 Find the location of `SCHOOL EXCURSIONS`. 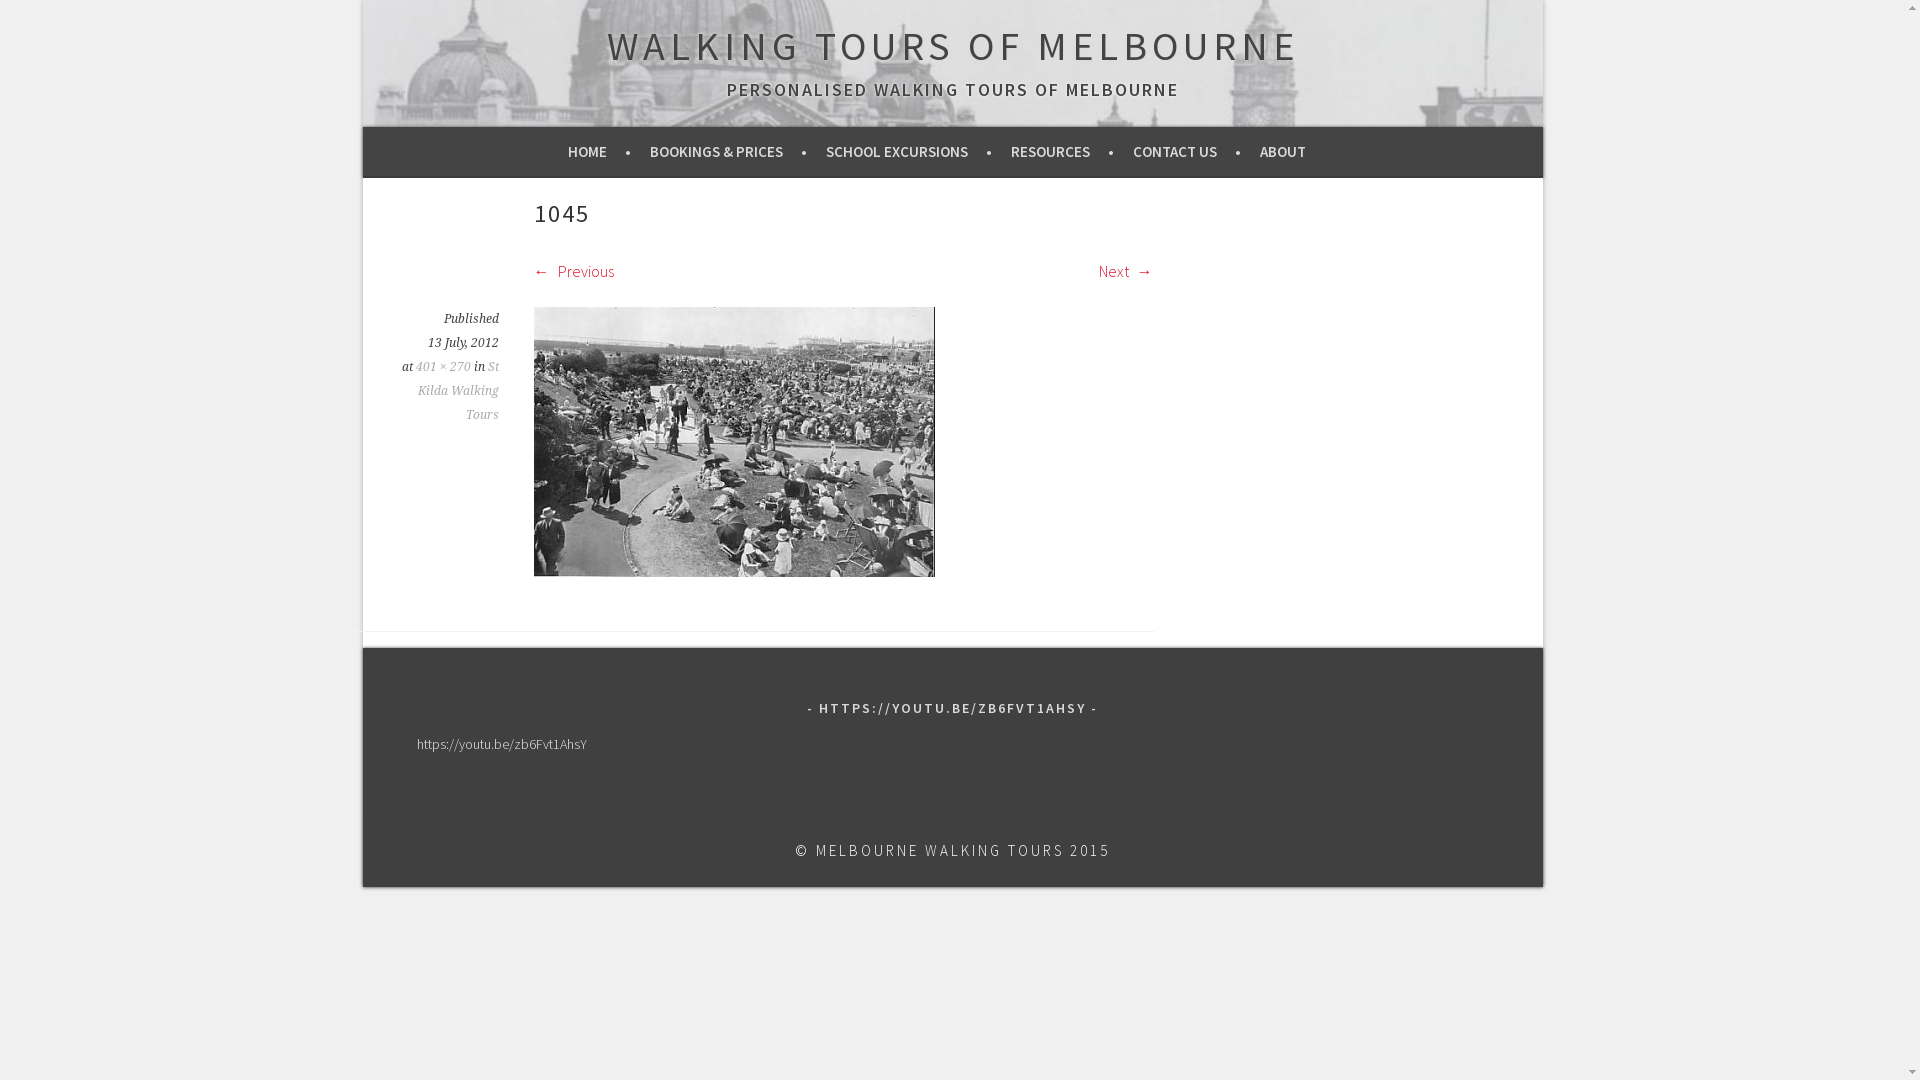

SCHOOL EXCURSIONS is located at coordinates (909, 152).